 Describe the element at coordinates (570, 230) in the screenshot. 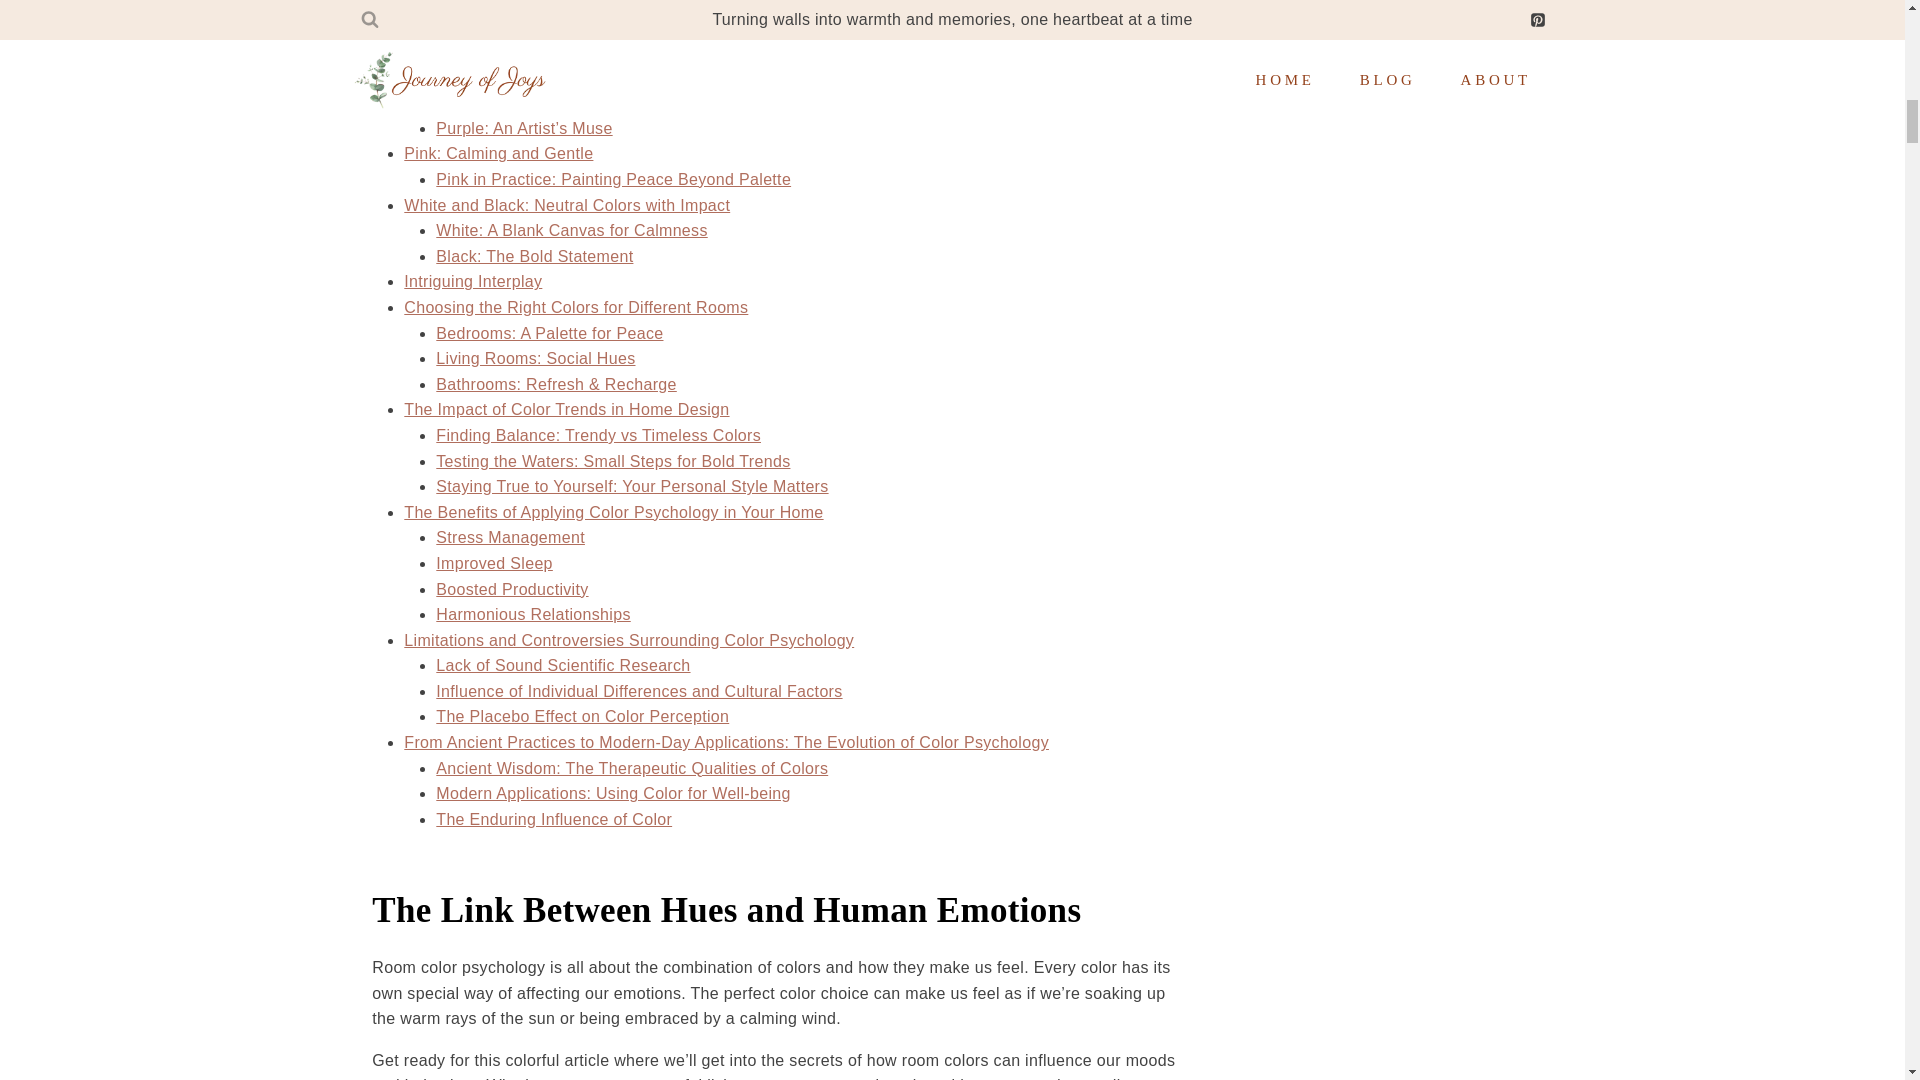

I see `White: A Blank Canvas for Calmness` at that location.